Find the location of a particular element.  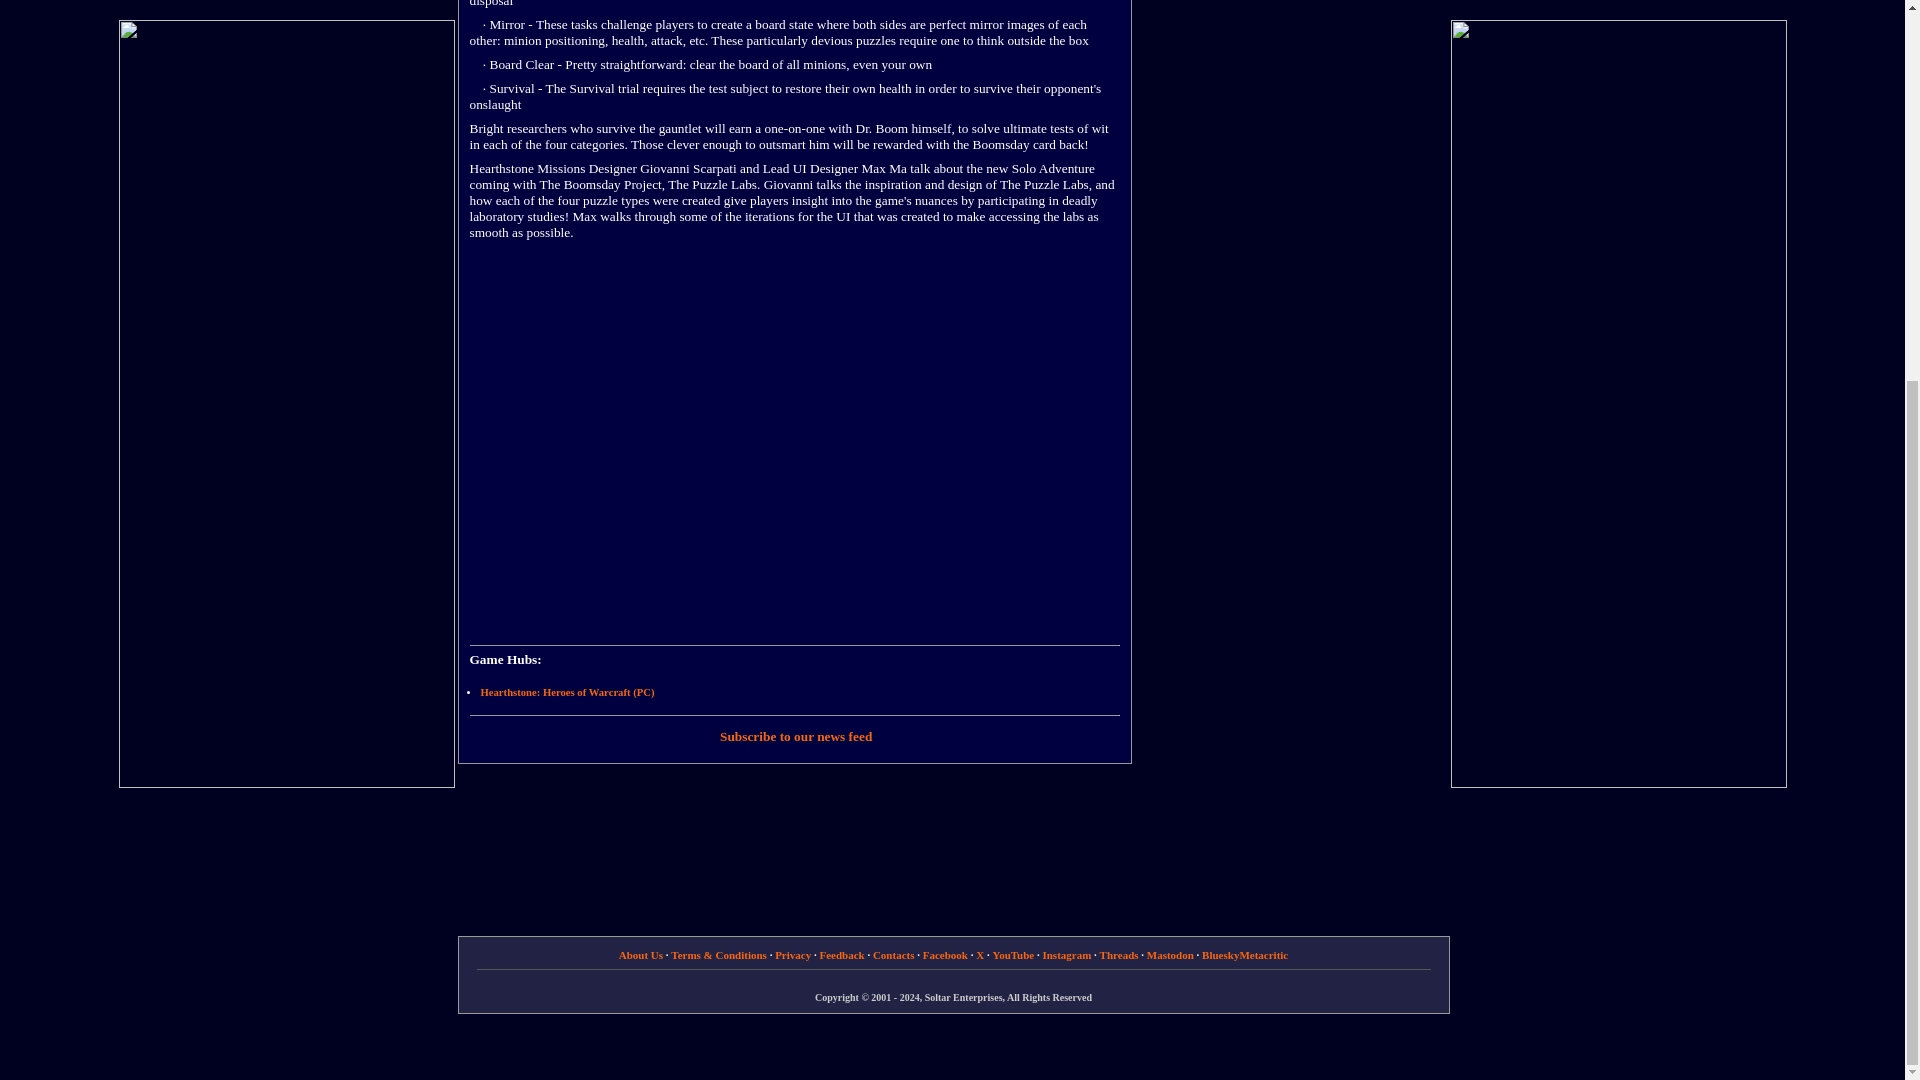

Subscribe to our news feed is located at coordinates (796, 736).